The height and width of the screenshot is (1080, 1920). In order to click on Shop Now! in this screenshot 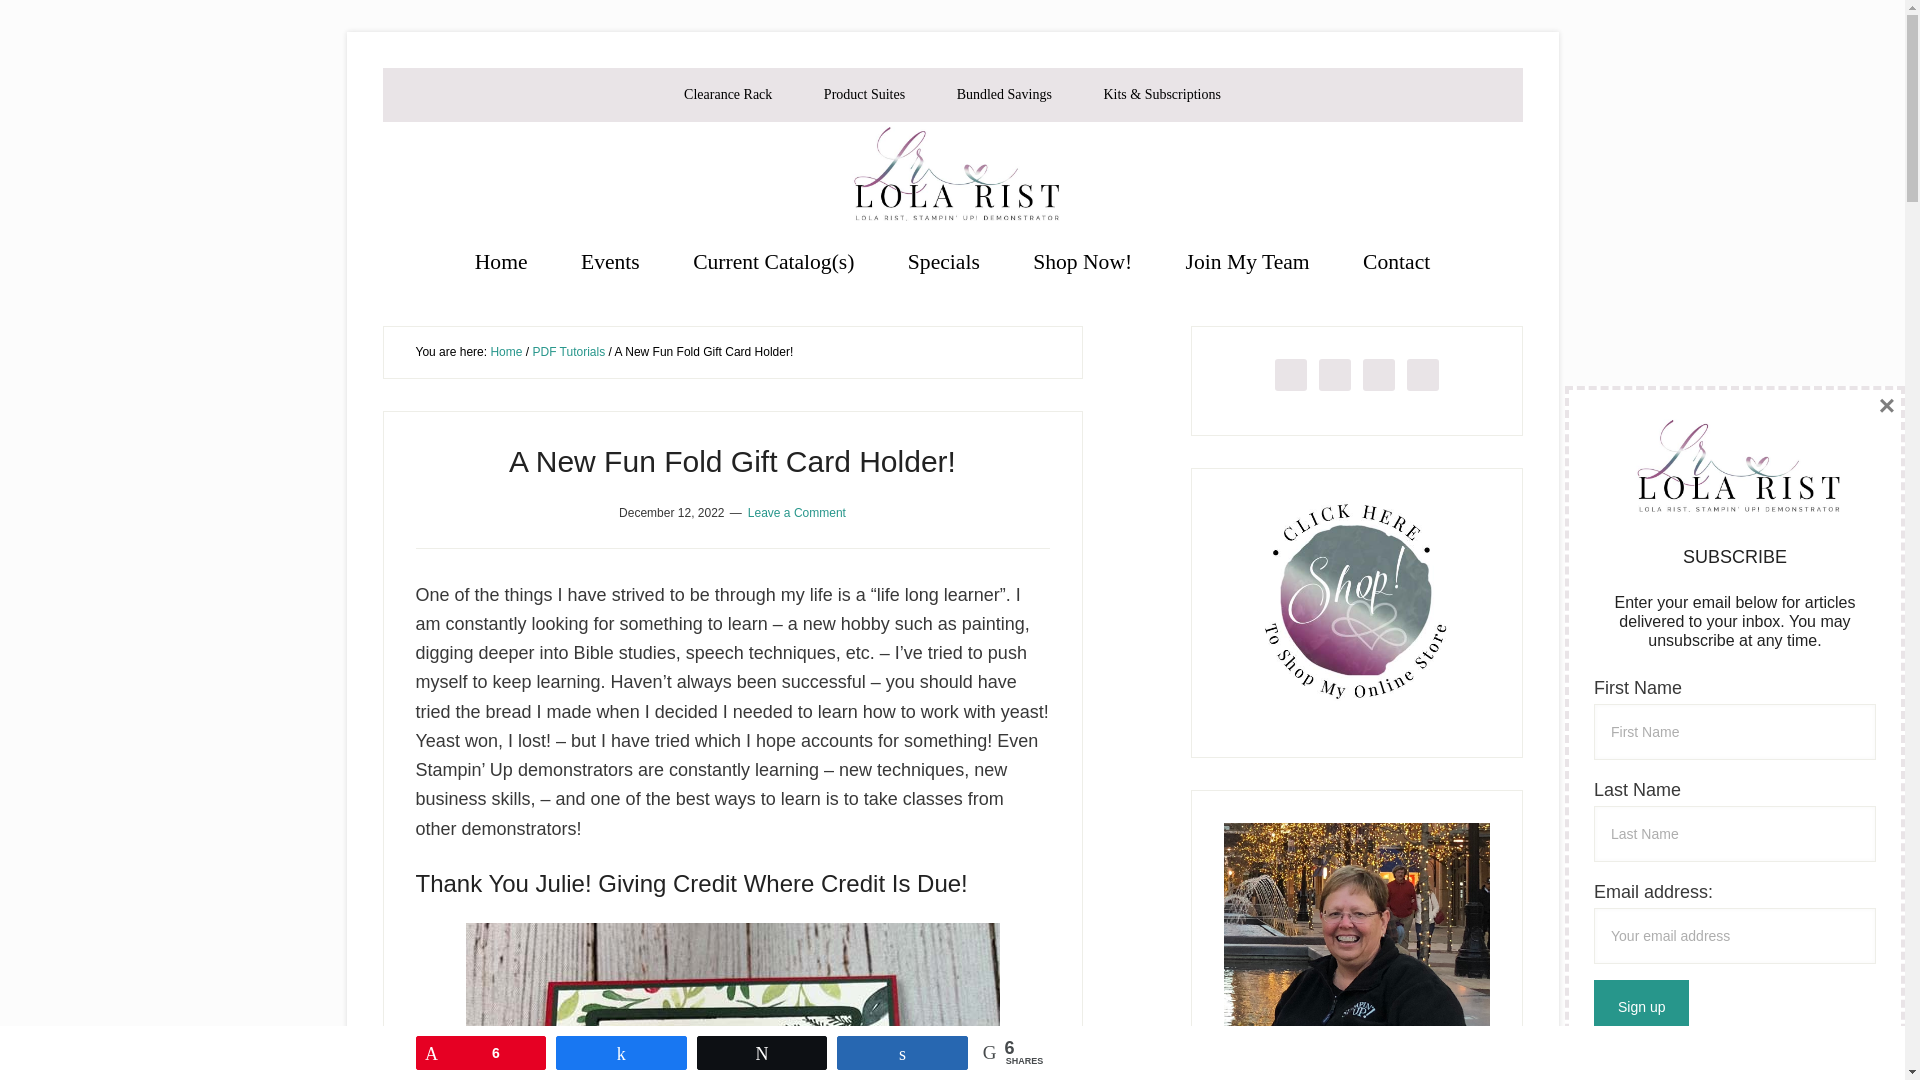, I will do `click(1082, 262)`.